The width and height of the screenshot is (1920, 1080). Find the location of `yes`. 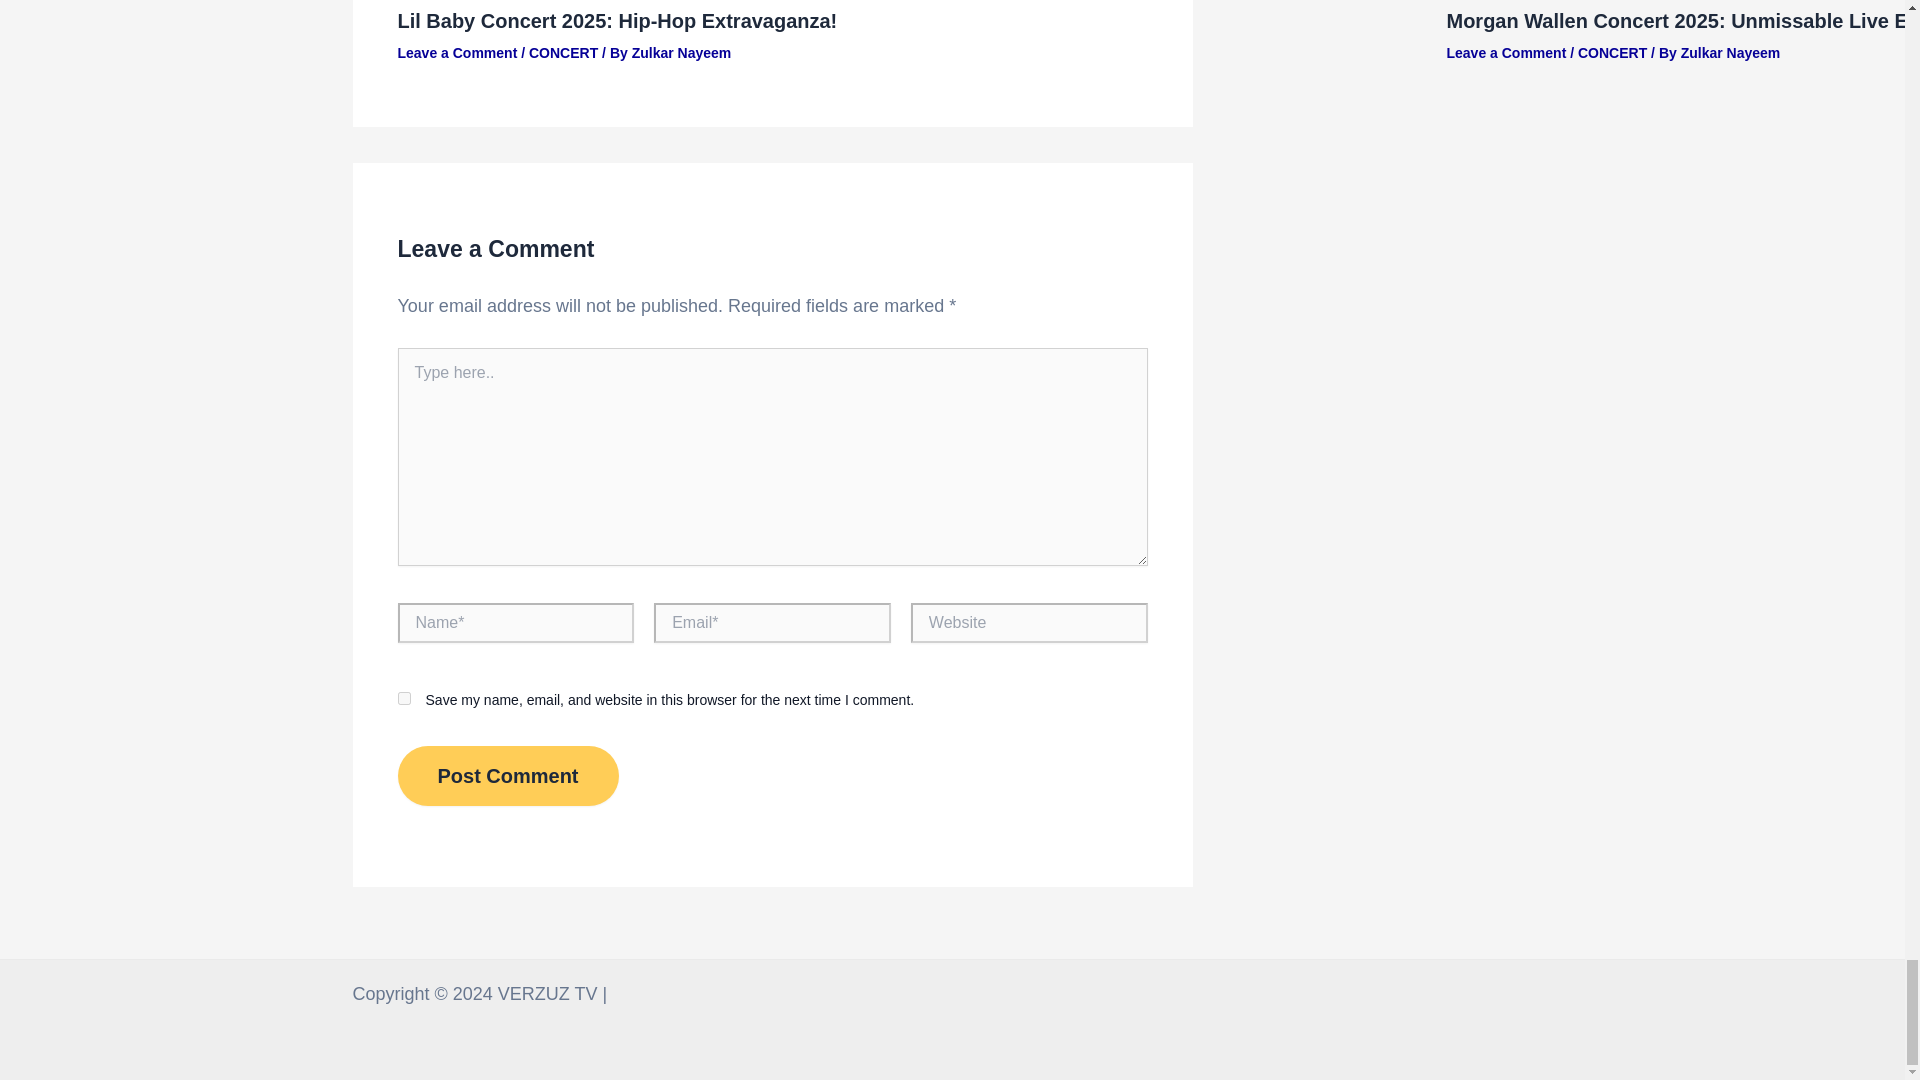

yes is located at coordinates (404, 698).